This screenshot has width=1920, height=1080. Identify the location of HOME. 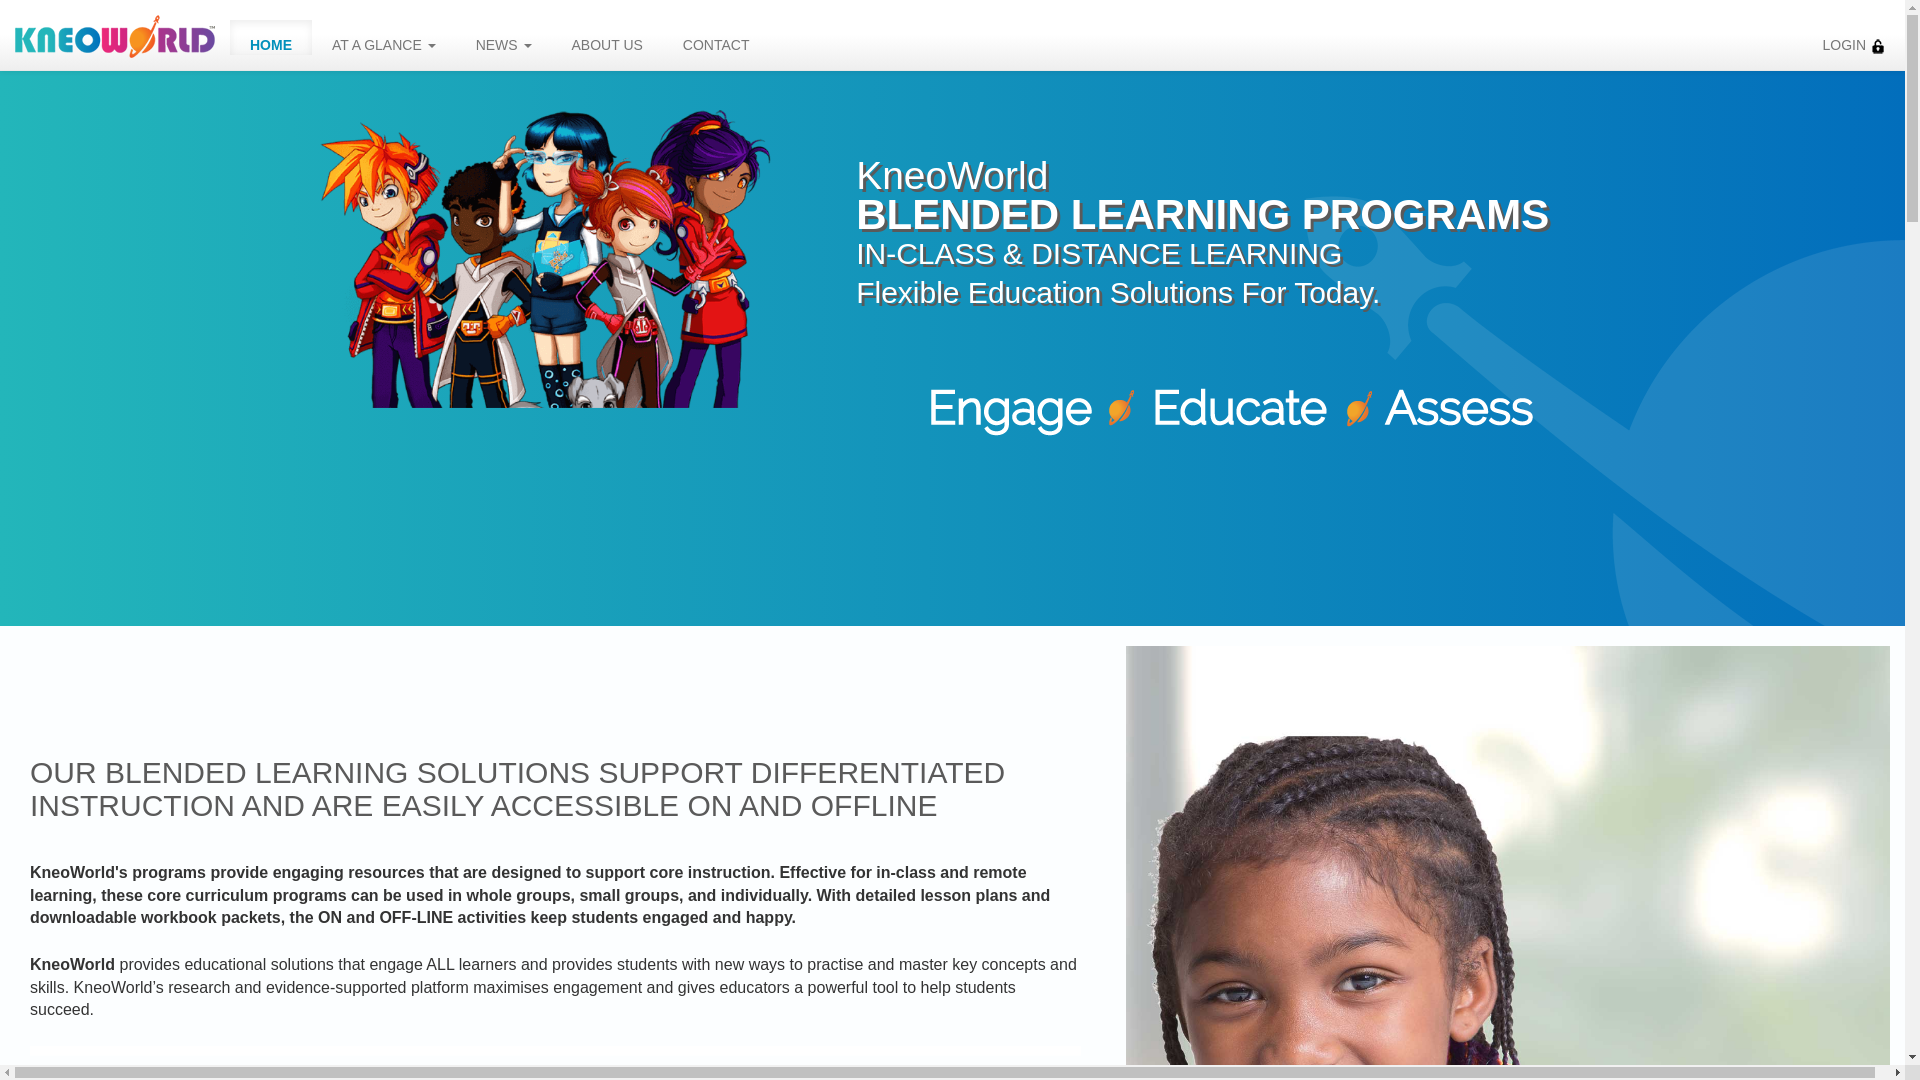
(270, 38).